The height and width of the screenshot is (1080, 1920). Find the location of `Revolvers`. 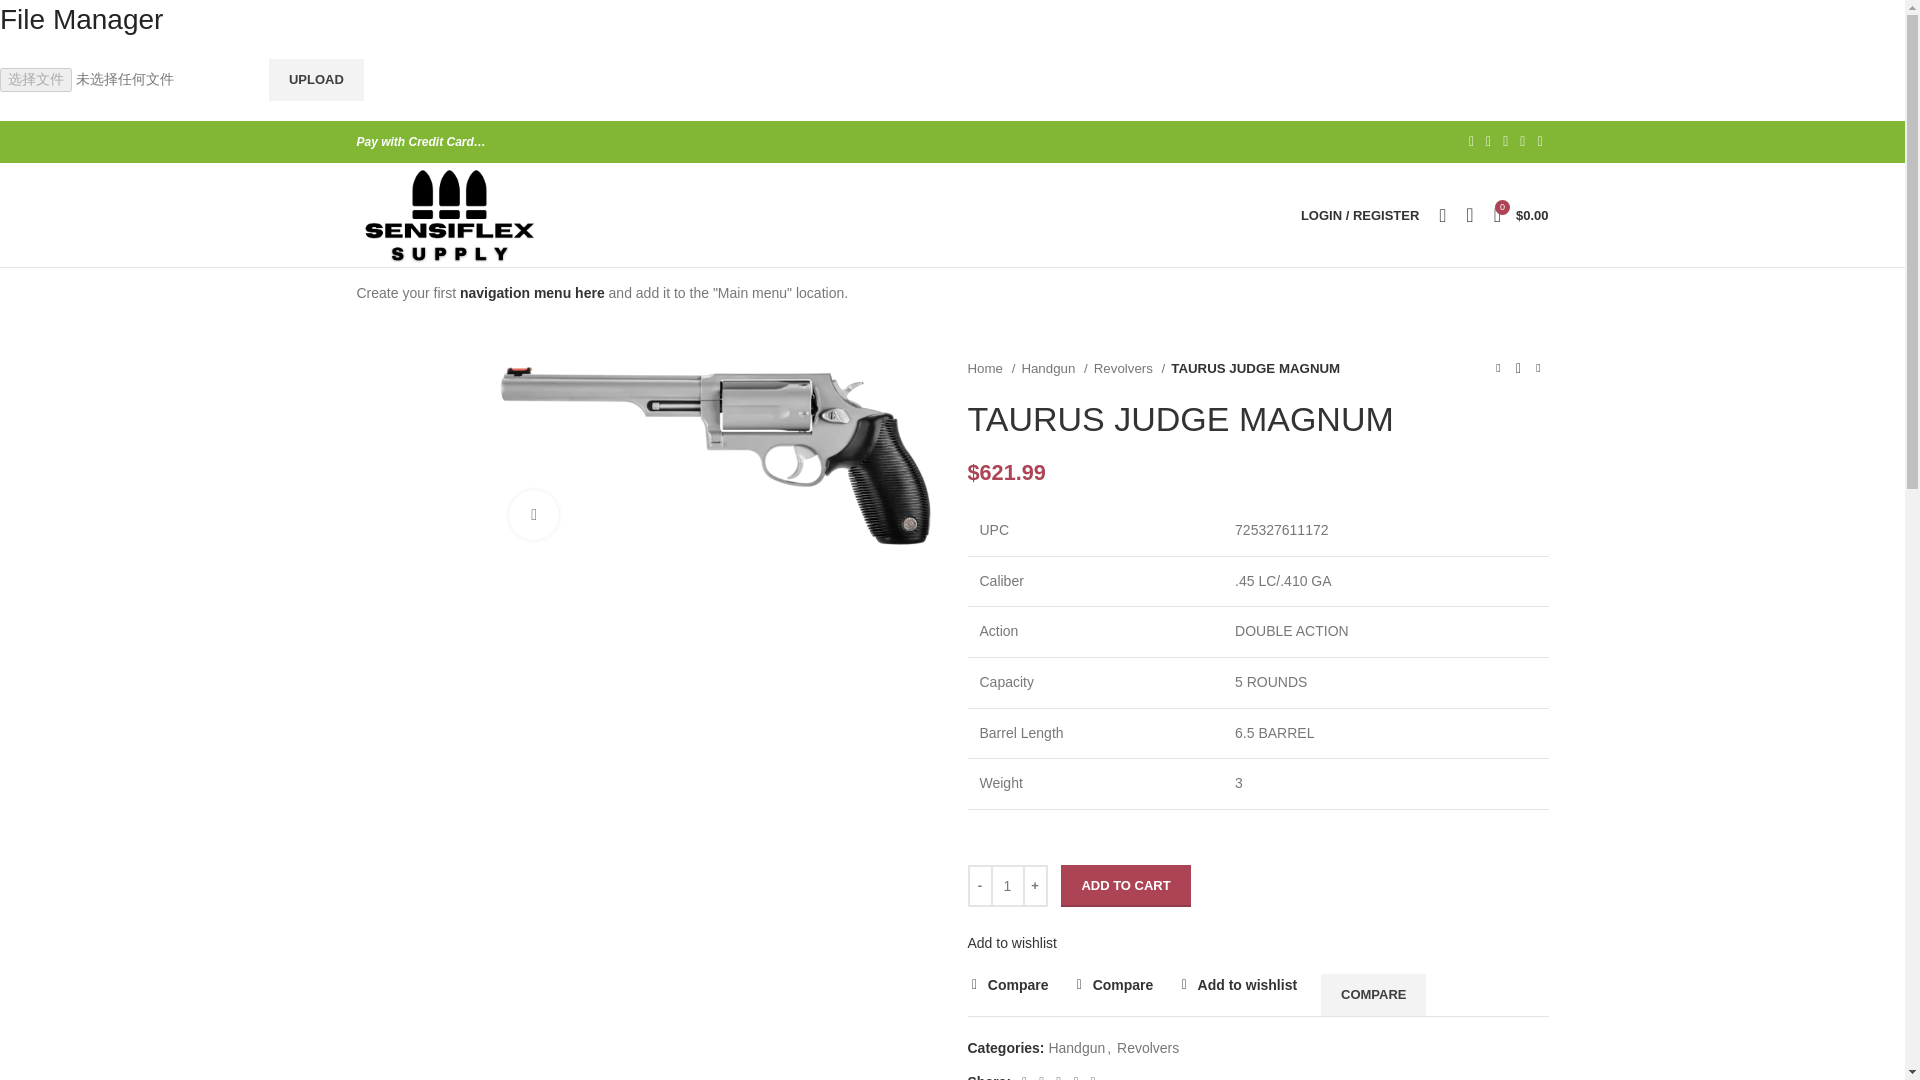

Revolvers is located at coordinates (1130, 368).